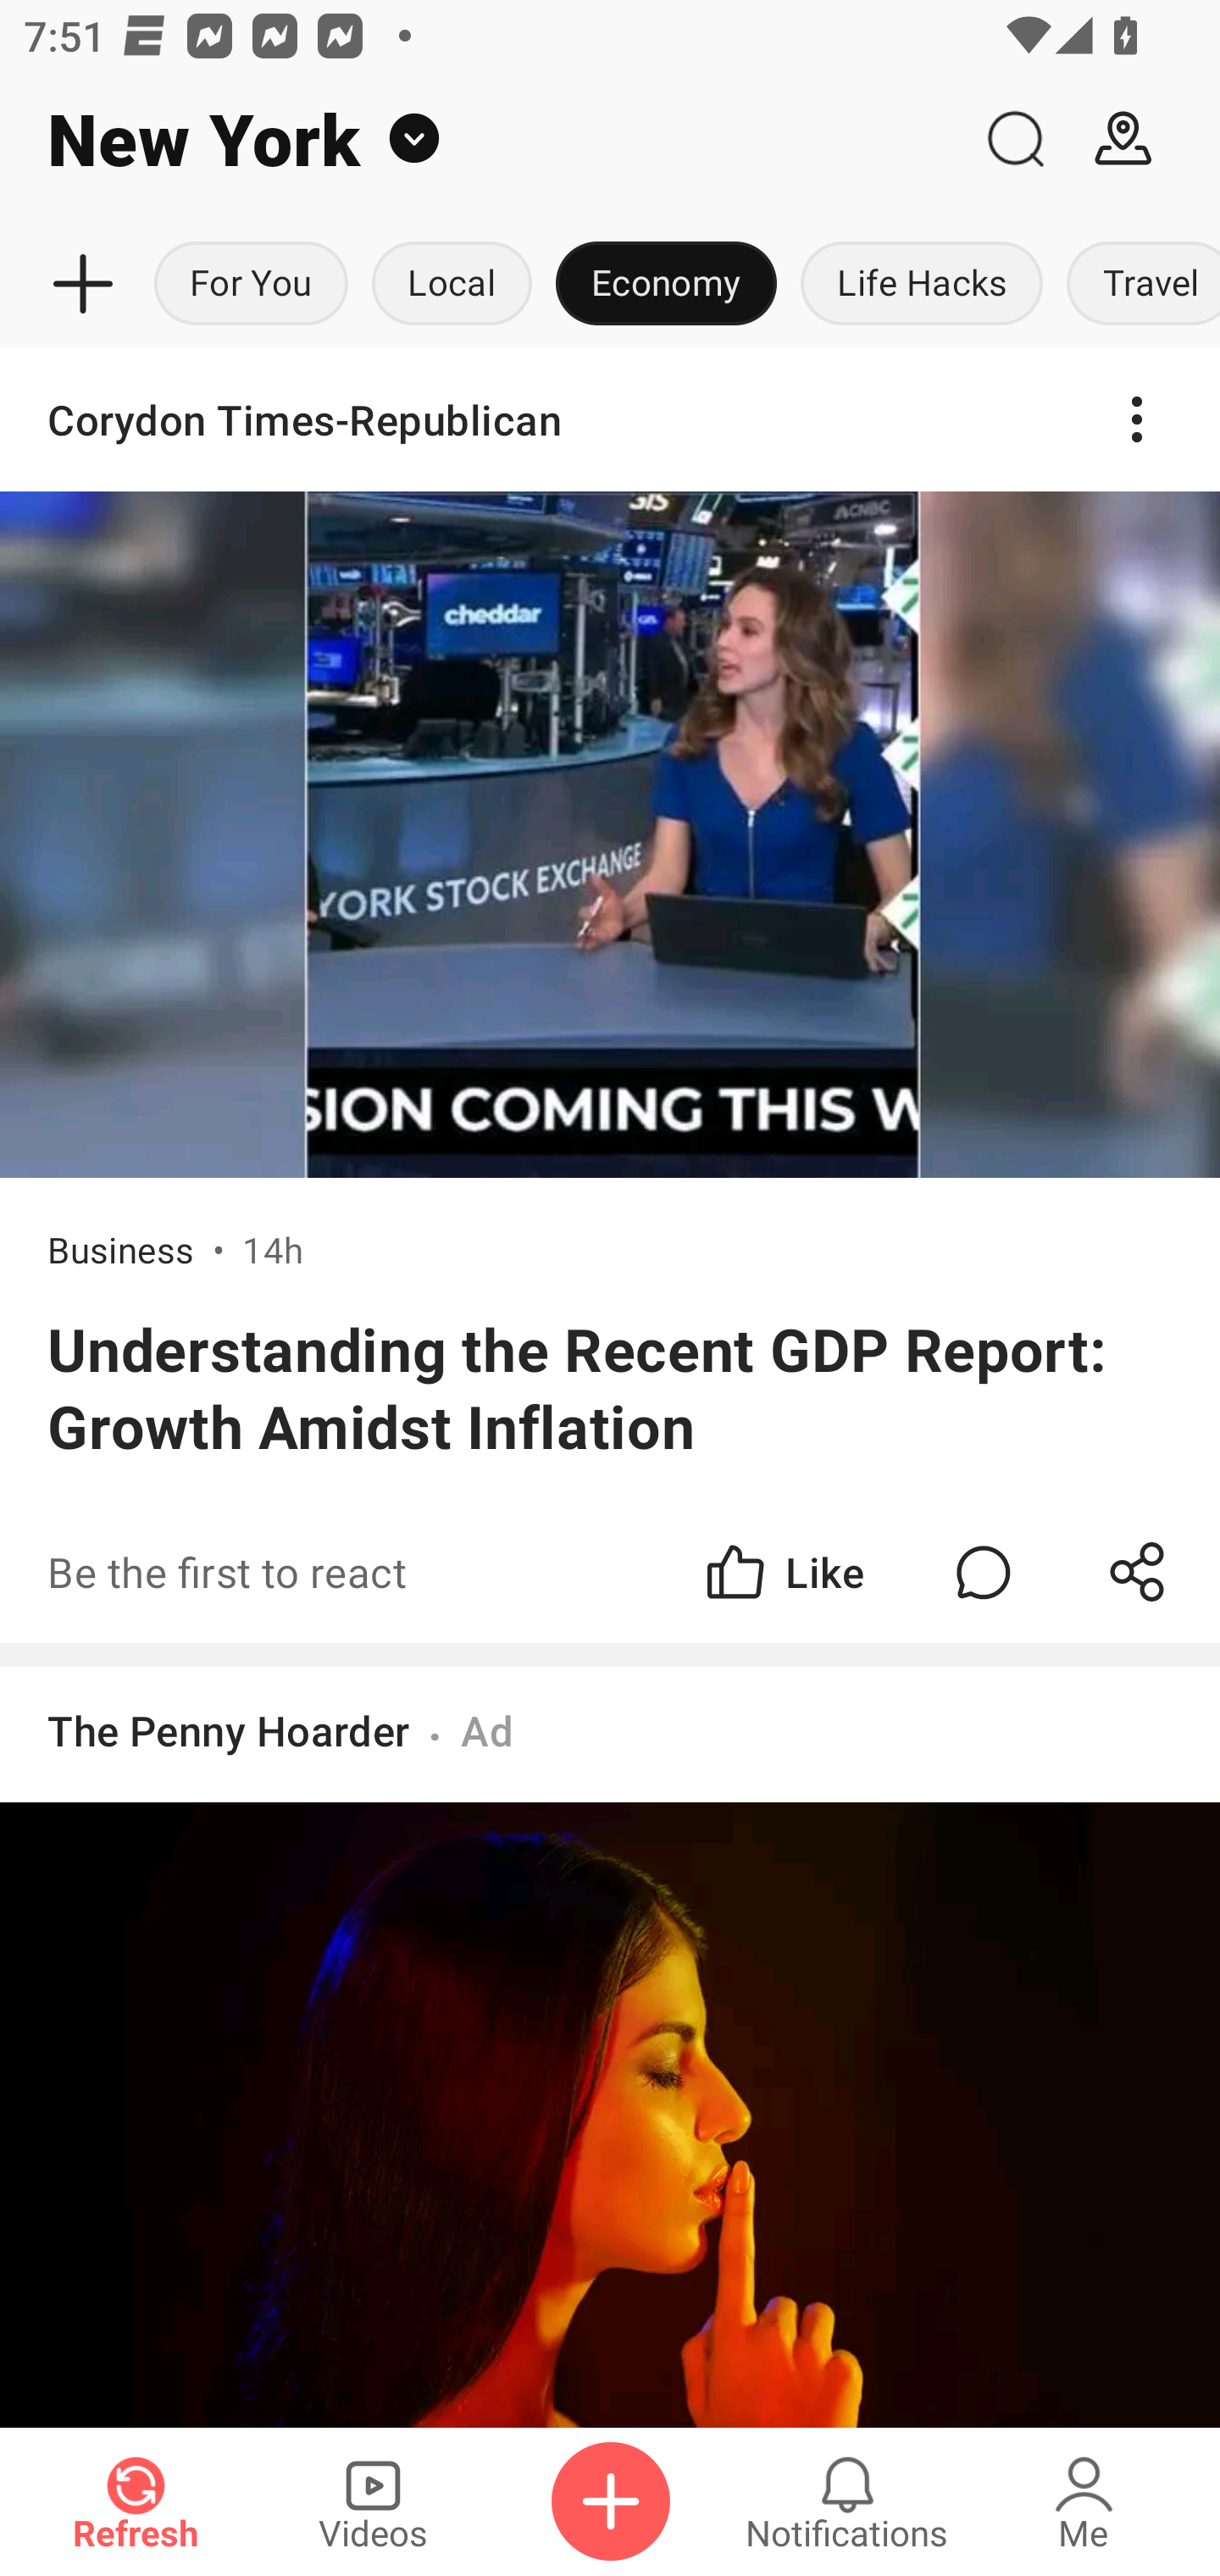 The width and height of the screenshot is (1220, 2576). Describe the element at coordinates (402, 1573) in the screenshot. I see `Be the first to react` at that location.